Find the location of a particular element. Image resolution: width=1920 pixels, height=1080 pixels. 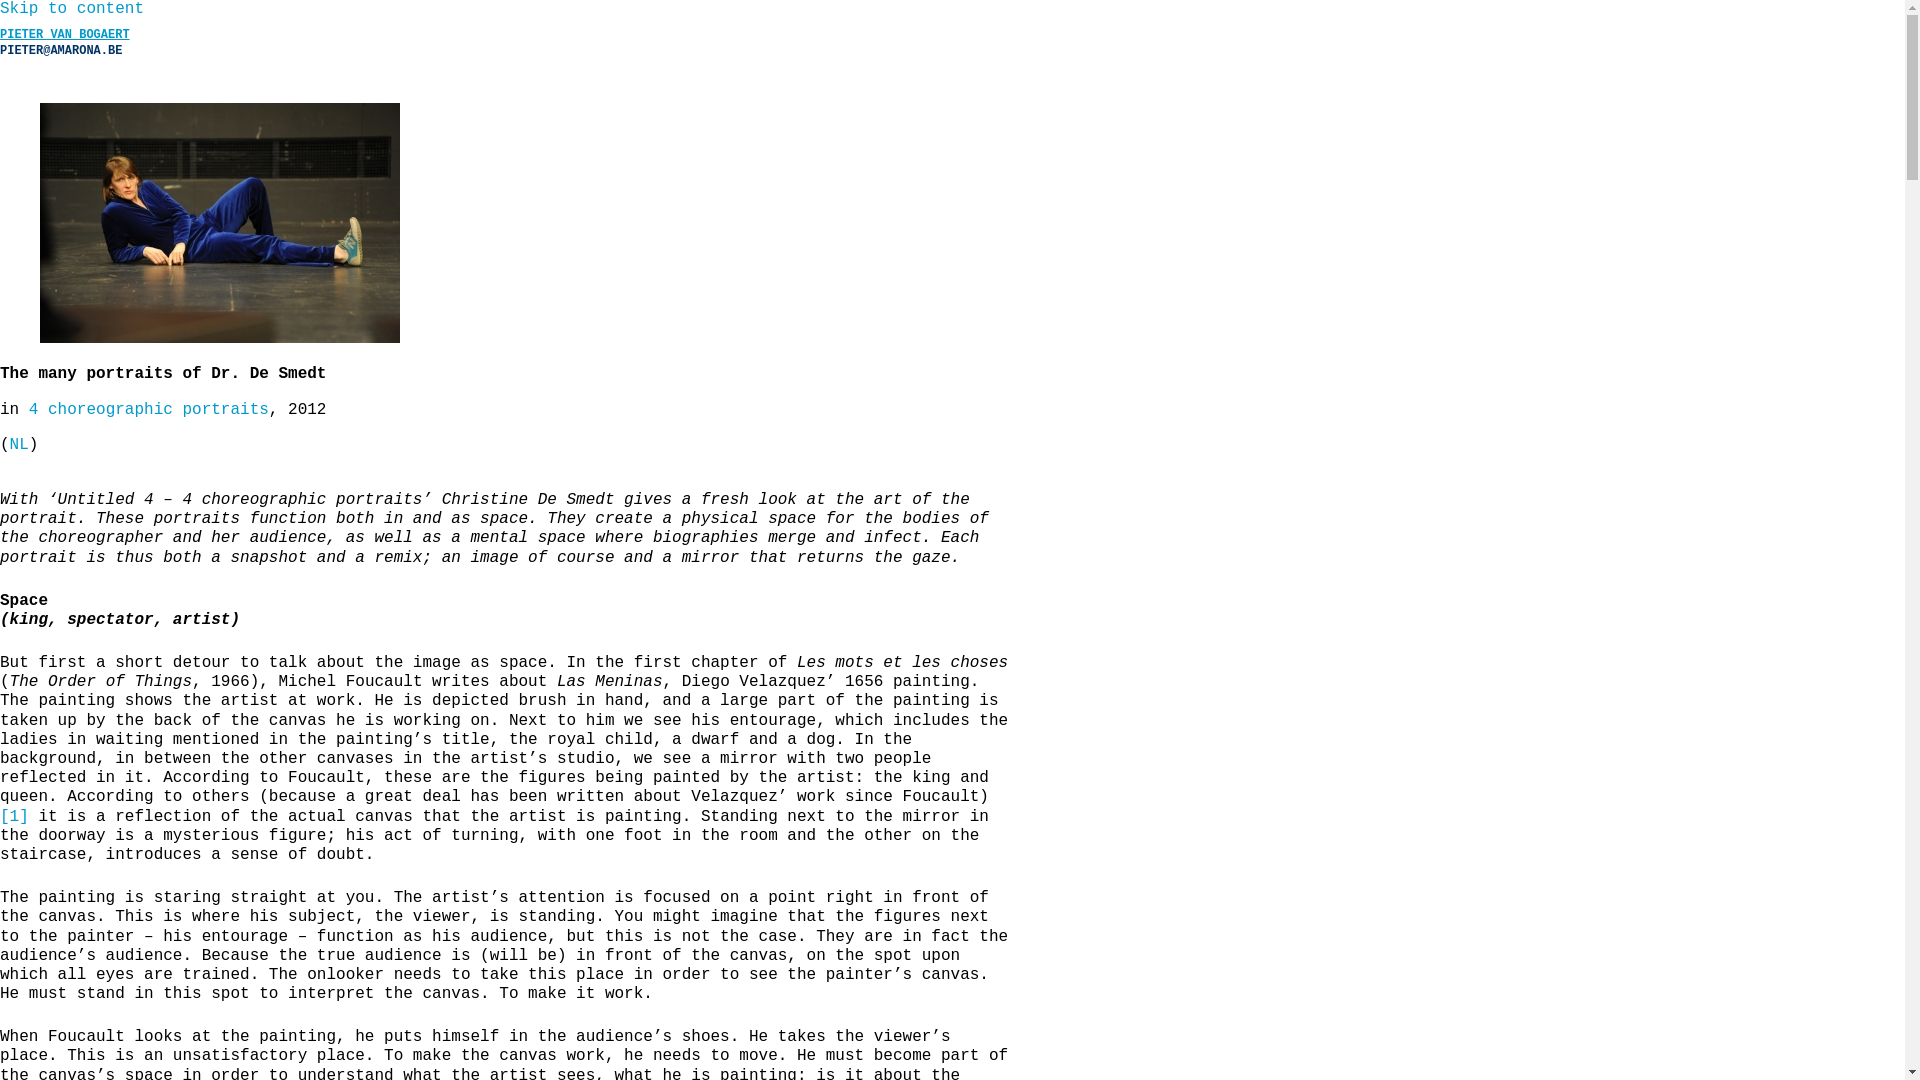

4 choreographic portraits is located at coordinates (149, 410).